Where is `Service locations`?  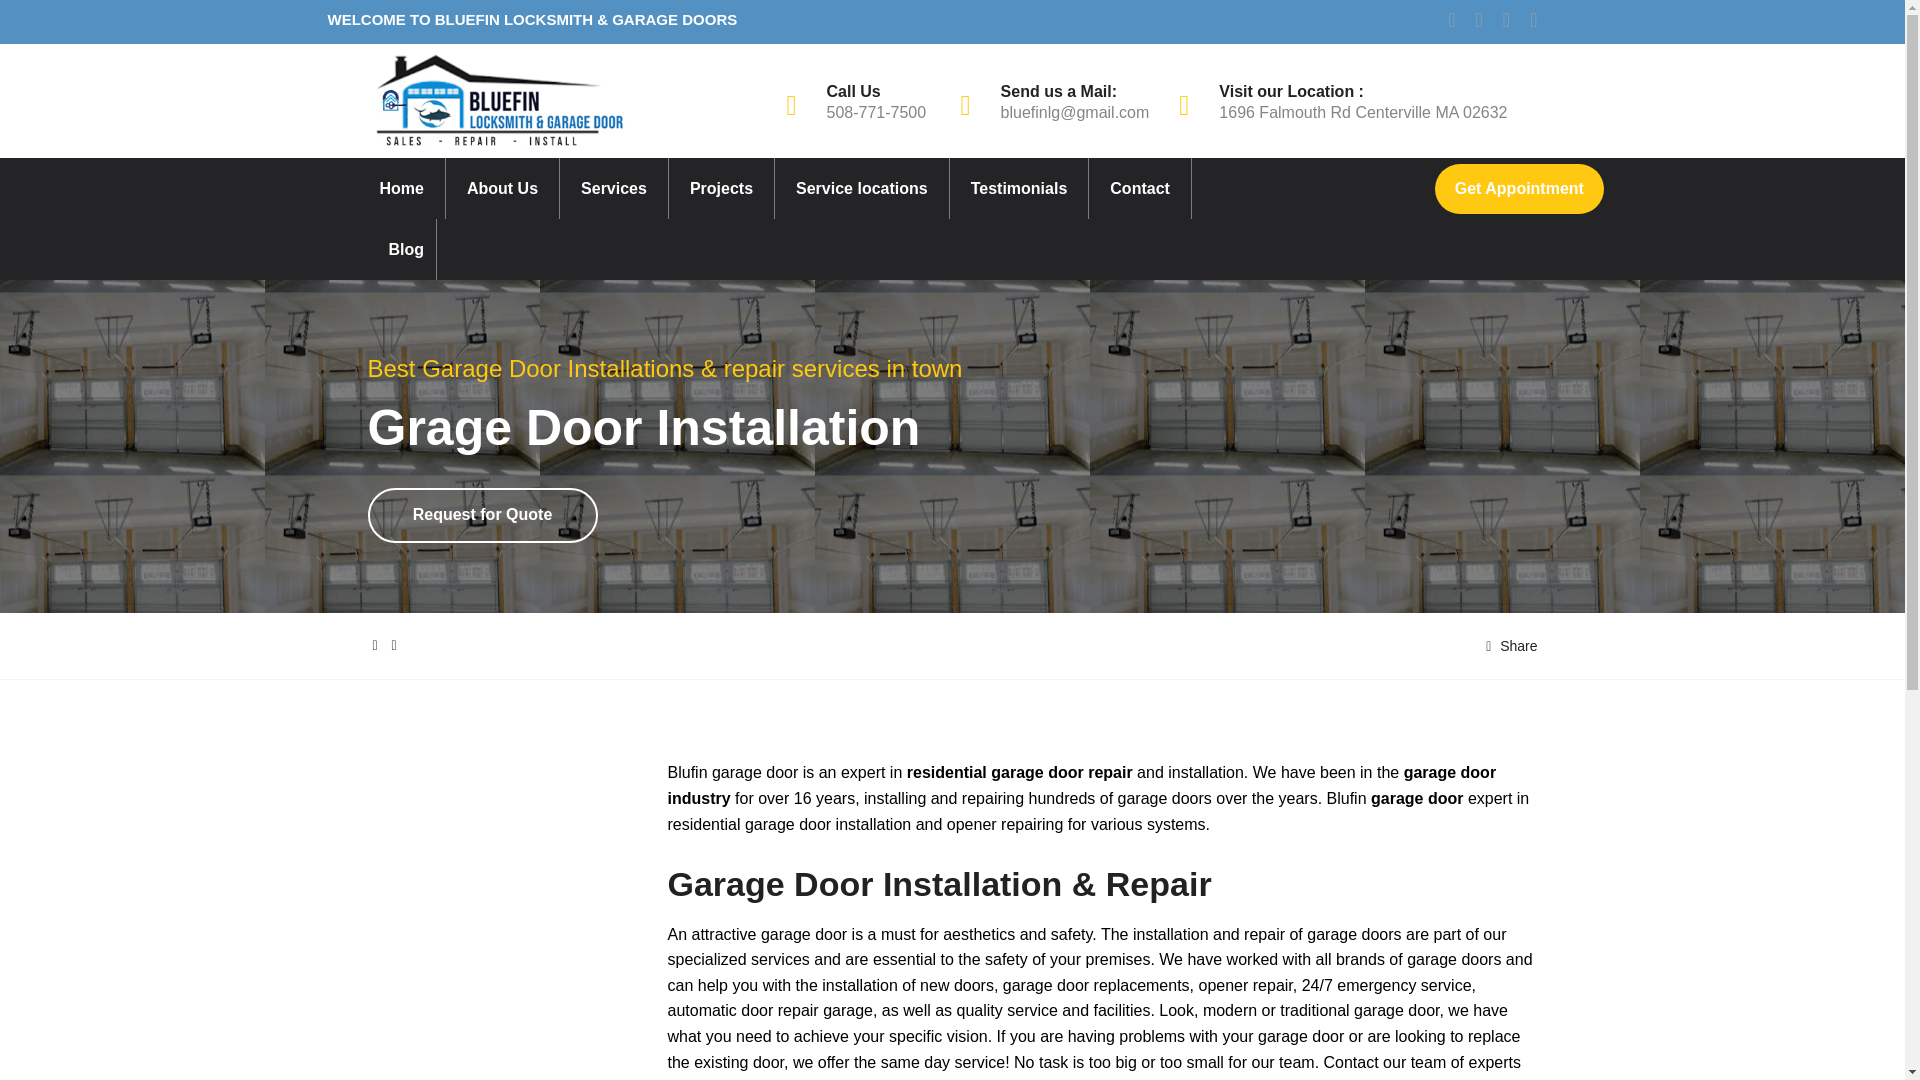 Service locations is located at coordinates (862, 188).